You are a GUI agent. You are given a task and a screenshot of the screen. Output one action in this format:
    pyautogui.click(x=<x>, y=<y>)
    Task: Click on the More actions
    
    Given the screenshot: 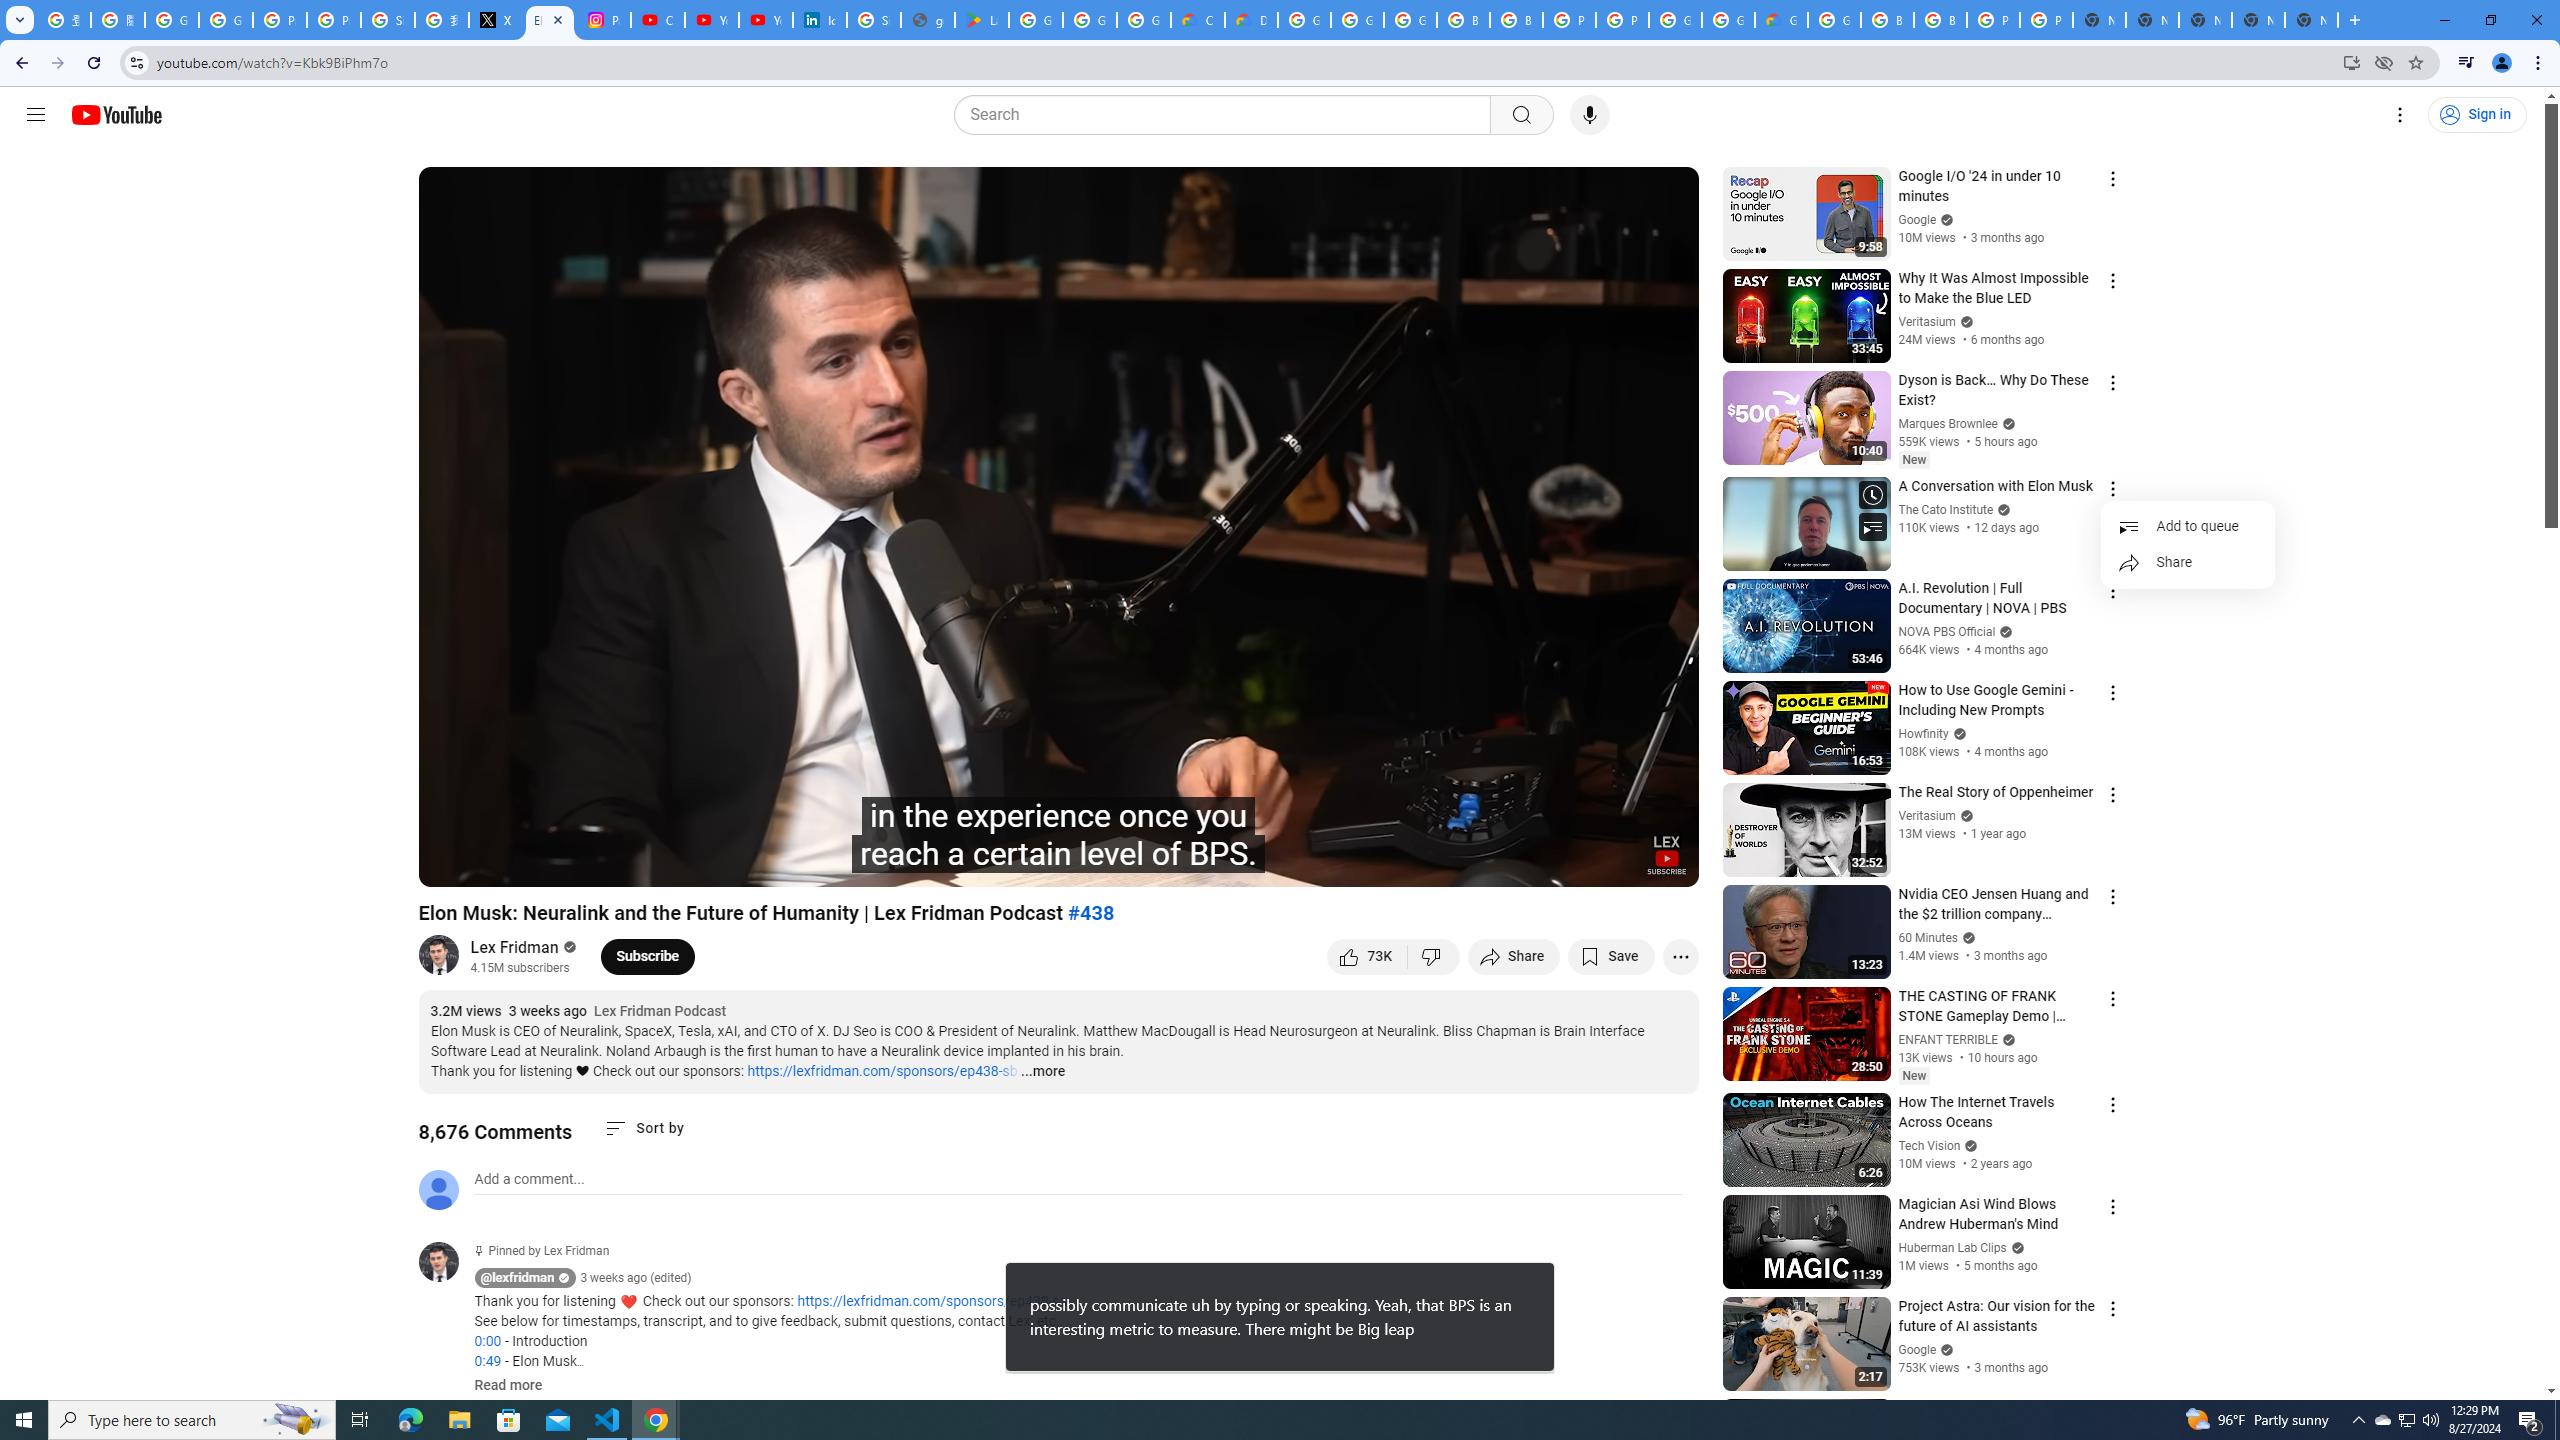 What is the action you would take?
    pyautogui.click(x=1680, y=956)
    